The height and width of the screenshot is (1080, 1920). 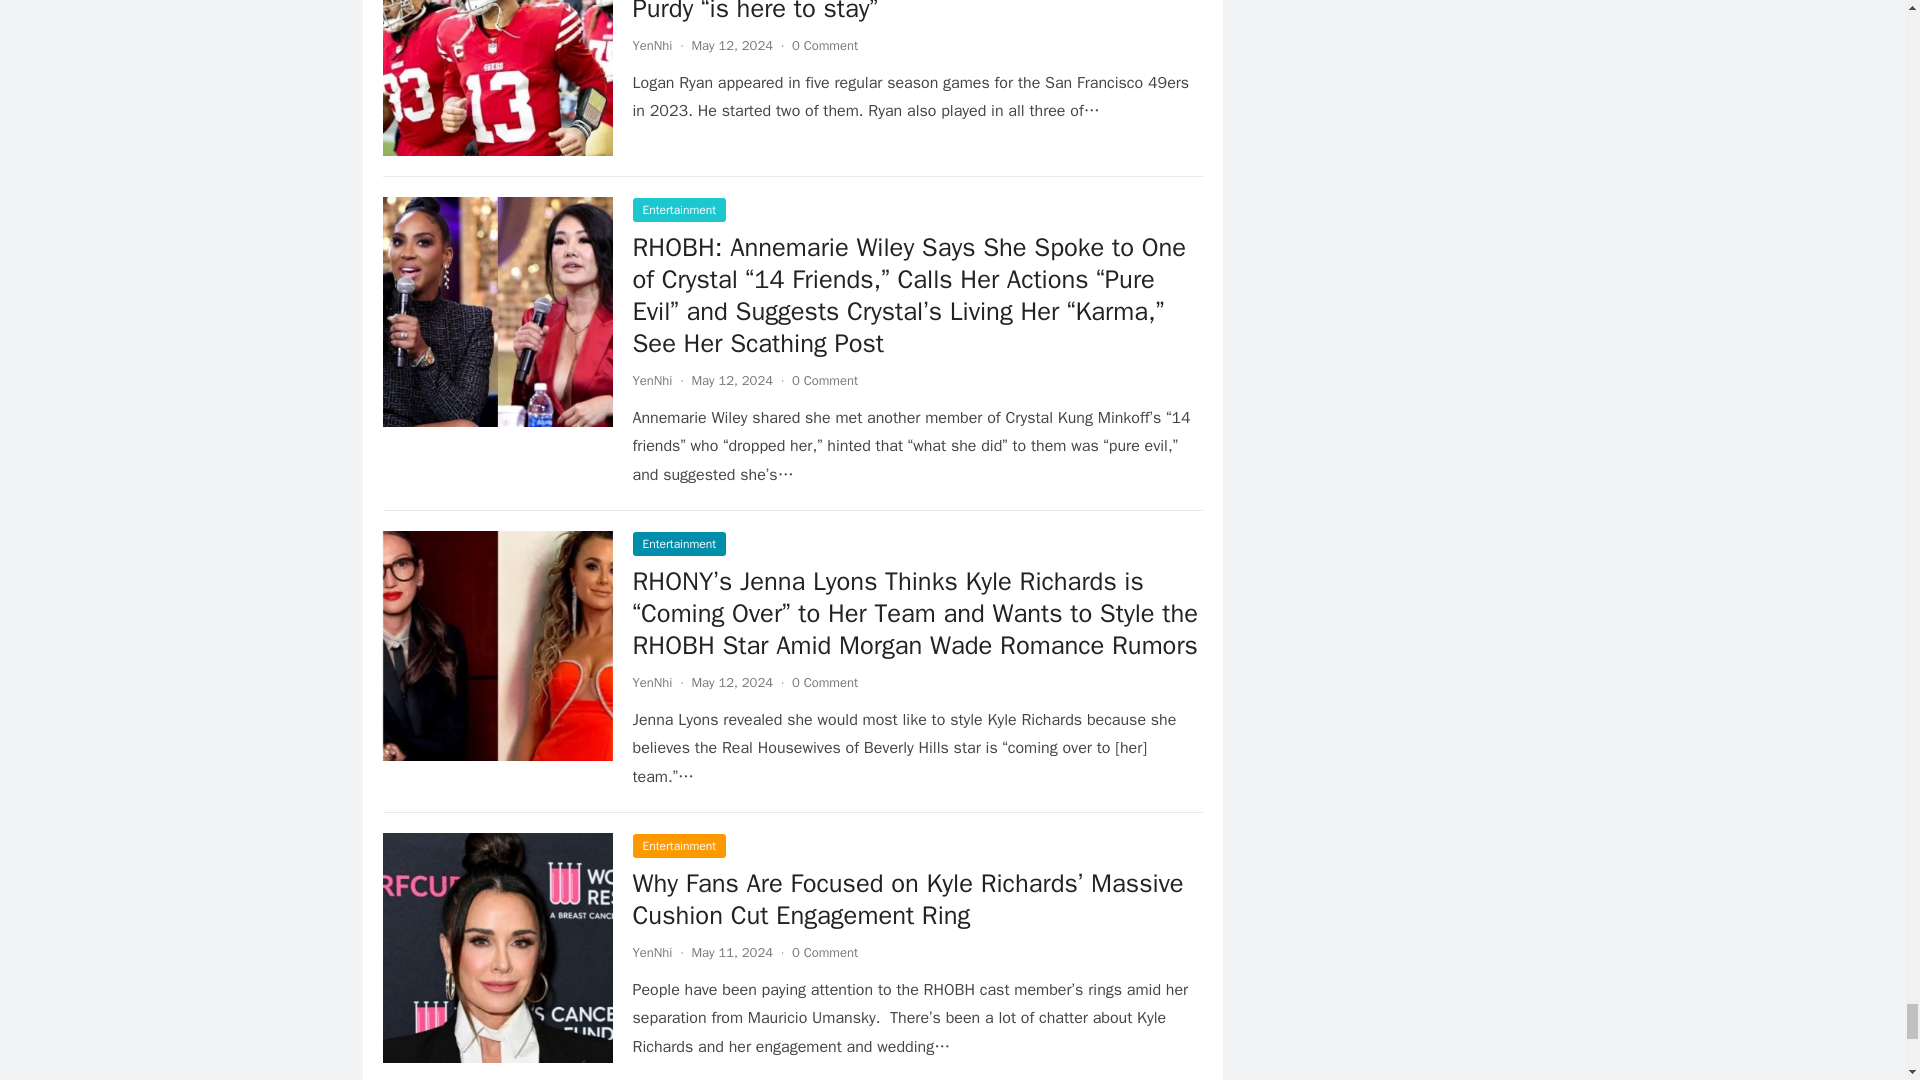 I want to click on 0 Comment, so click(x=824, y=45).